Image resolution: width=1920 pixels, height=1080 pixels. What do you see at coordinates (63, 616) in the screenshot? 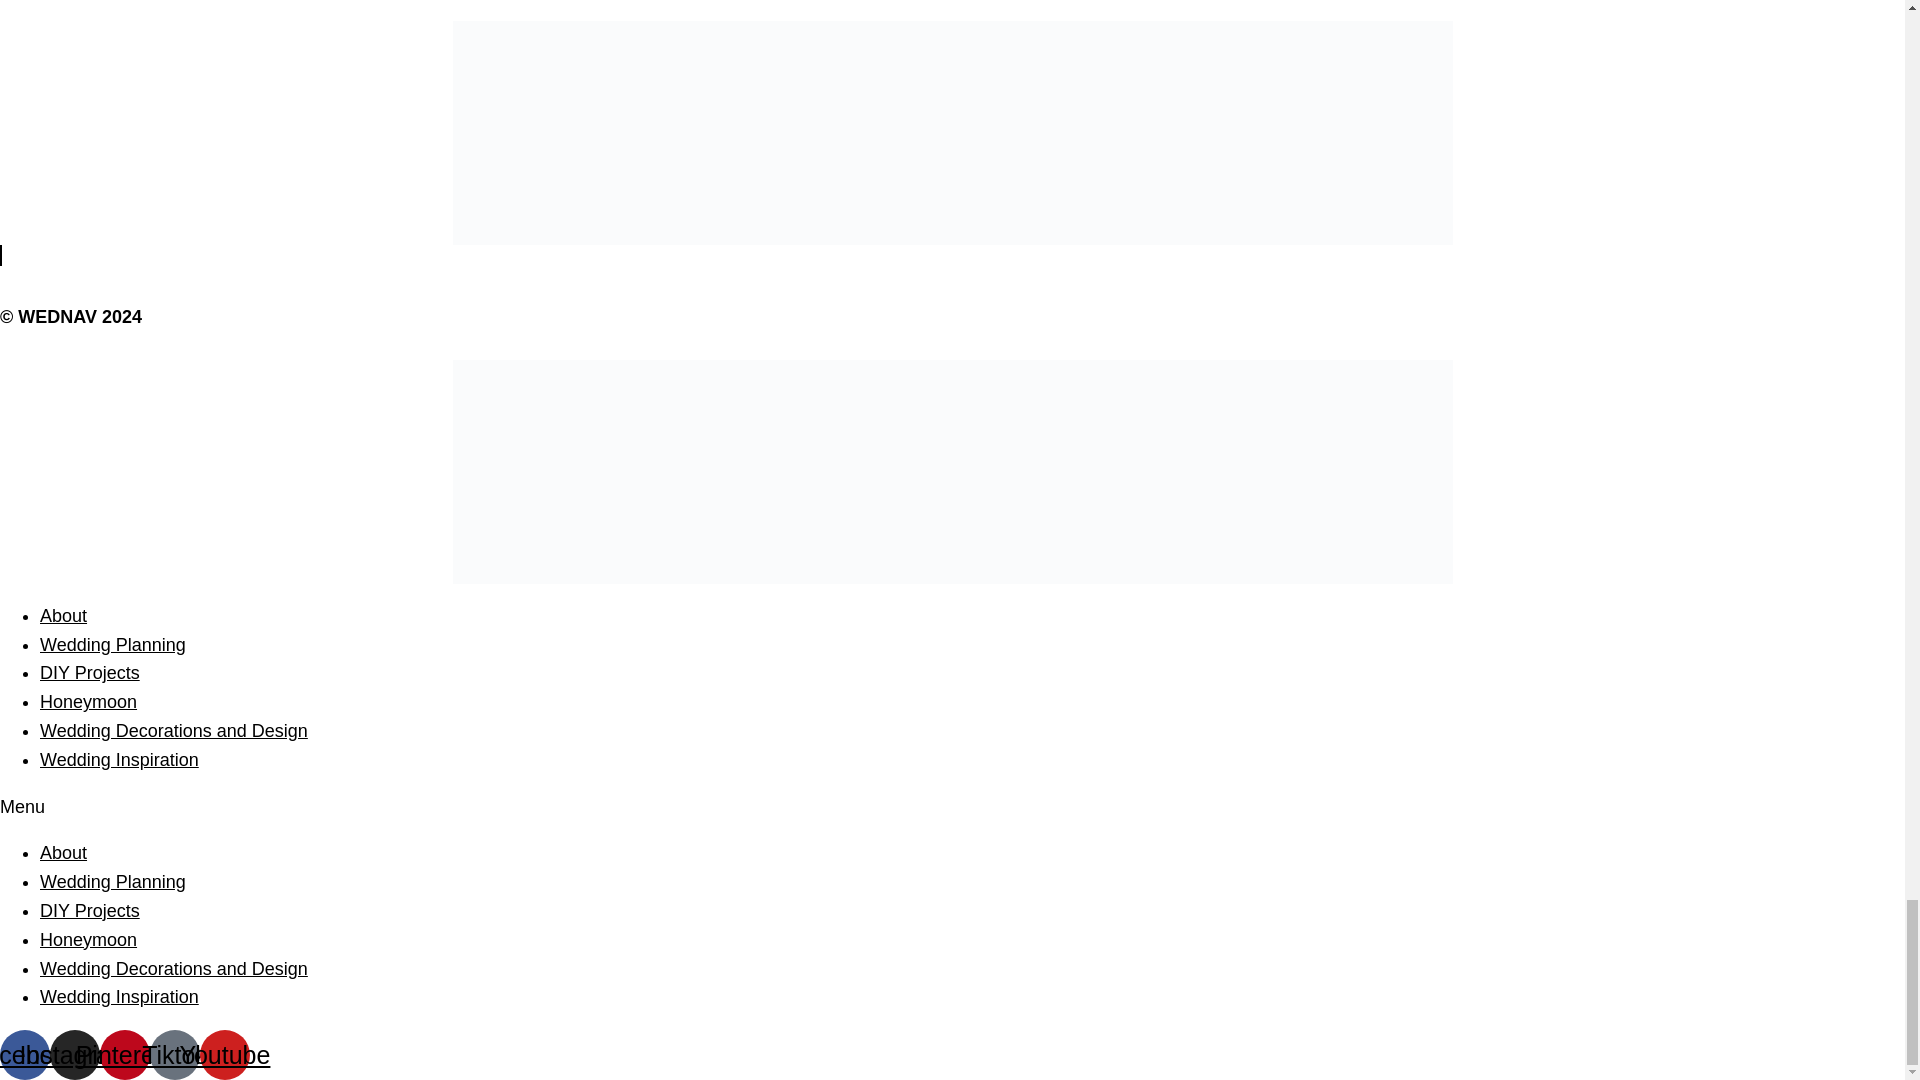
I see `About` at bounding box center [63, 616].